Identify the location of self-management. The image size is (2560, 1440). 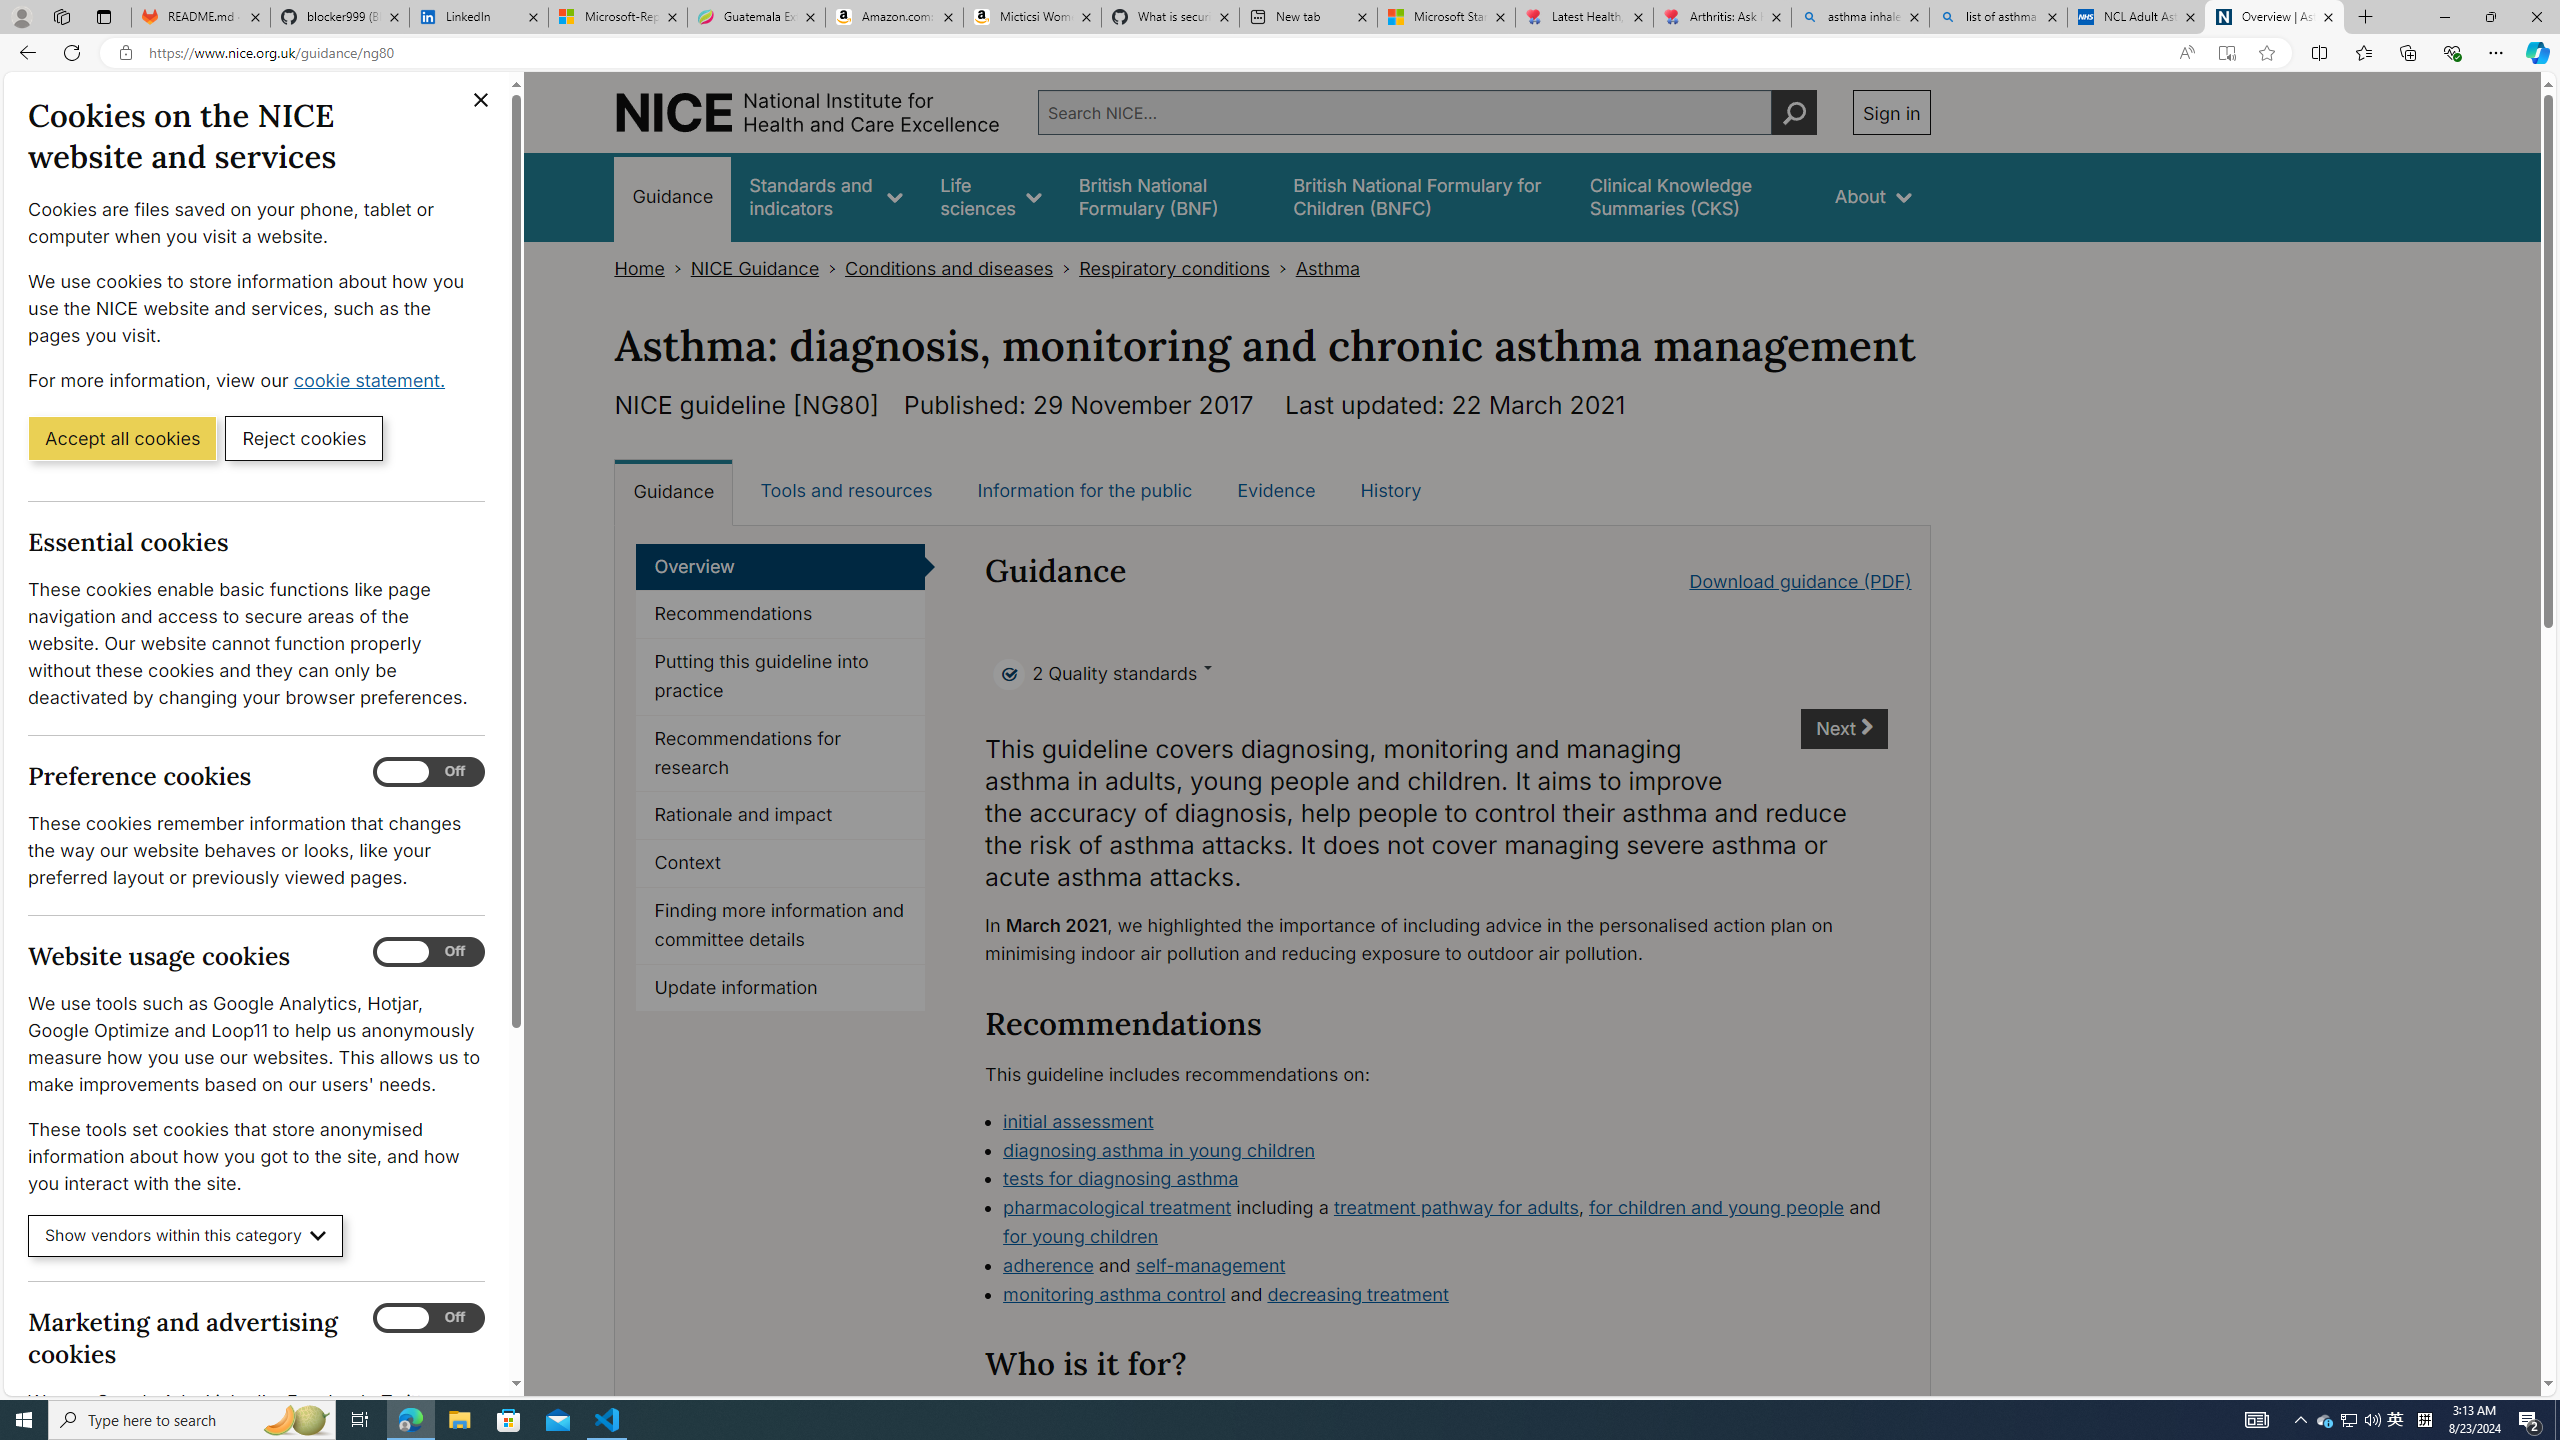
(1210, 1264).